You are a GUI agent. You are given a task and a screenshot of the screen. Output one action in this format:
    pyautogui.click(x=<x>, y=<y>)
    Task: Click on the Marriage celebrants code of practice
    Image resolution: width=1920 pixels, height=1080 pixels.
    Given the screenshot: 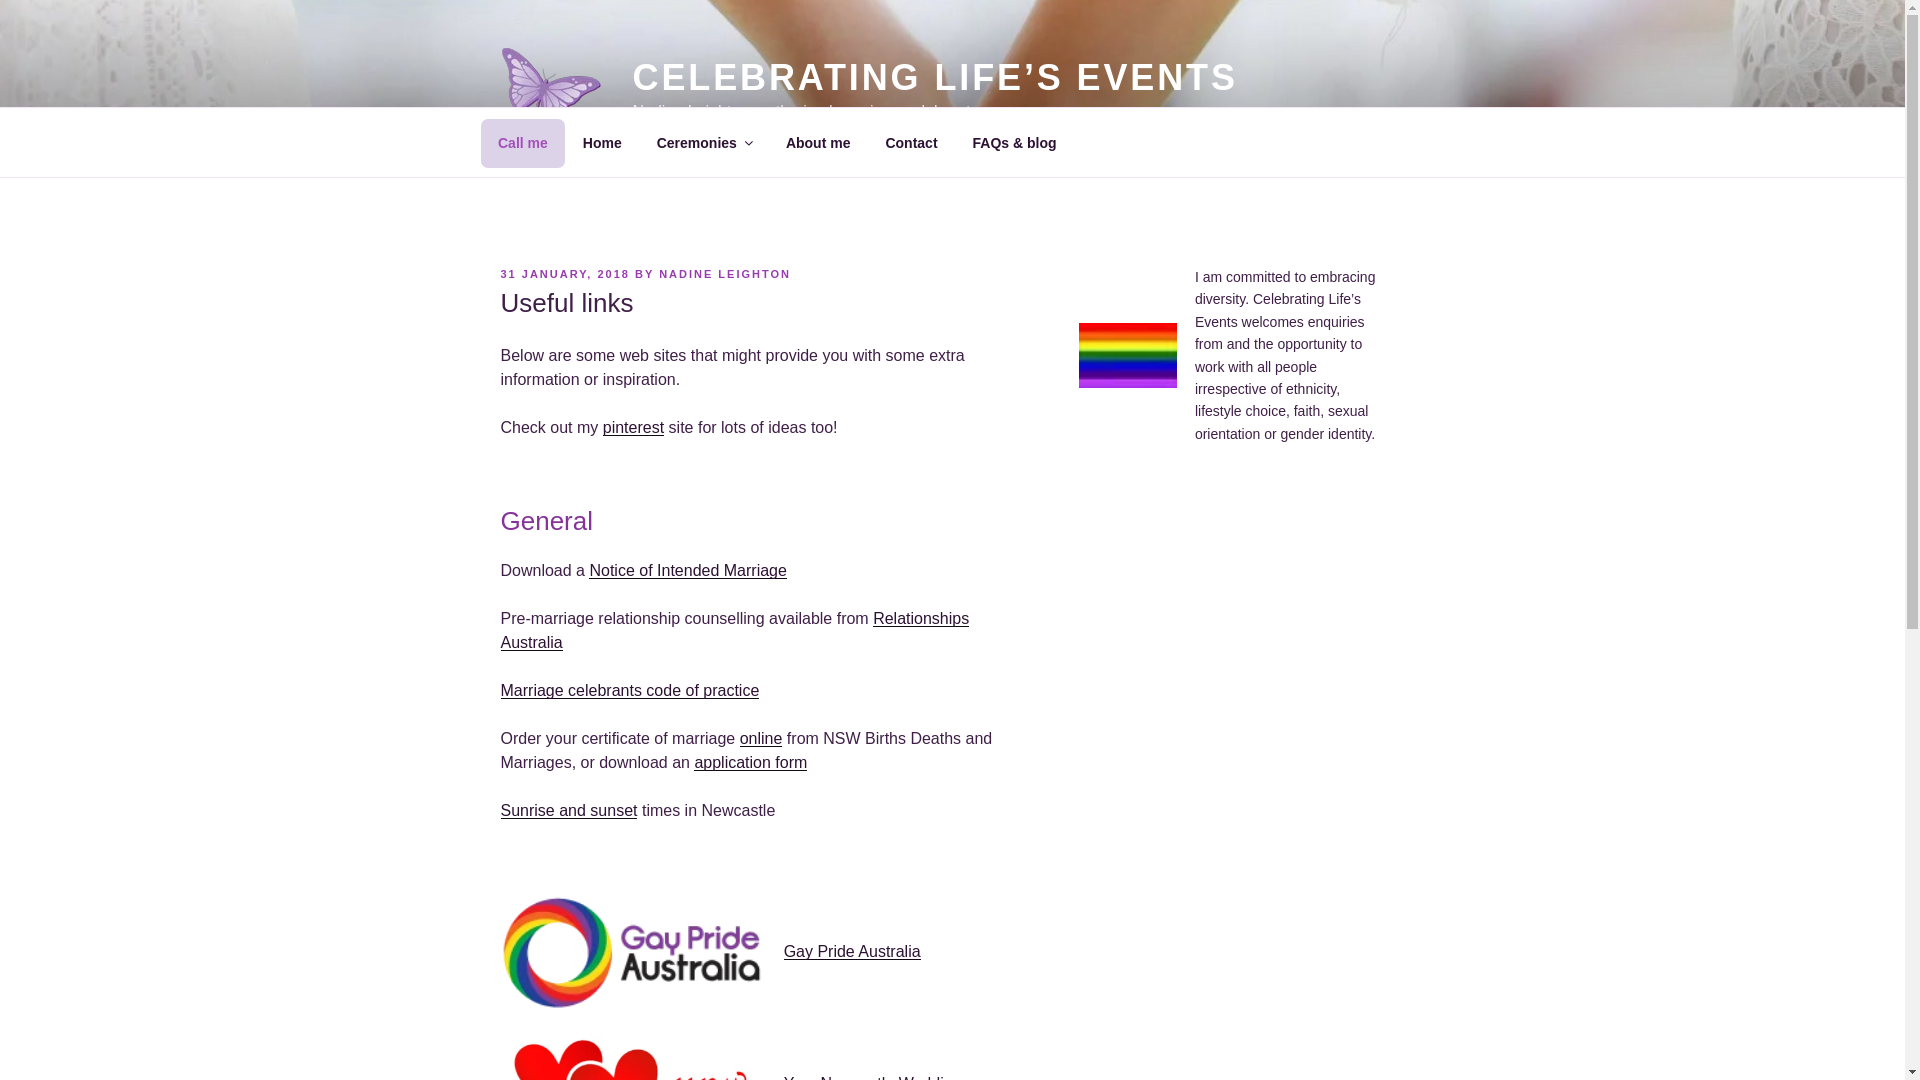 What is the action you would take?
    pyautogui.click(x=630, y=690)
    